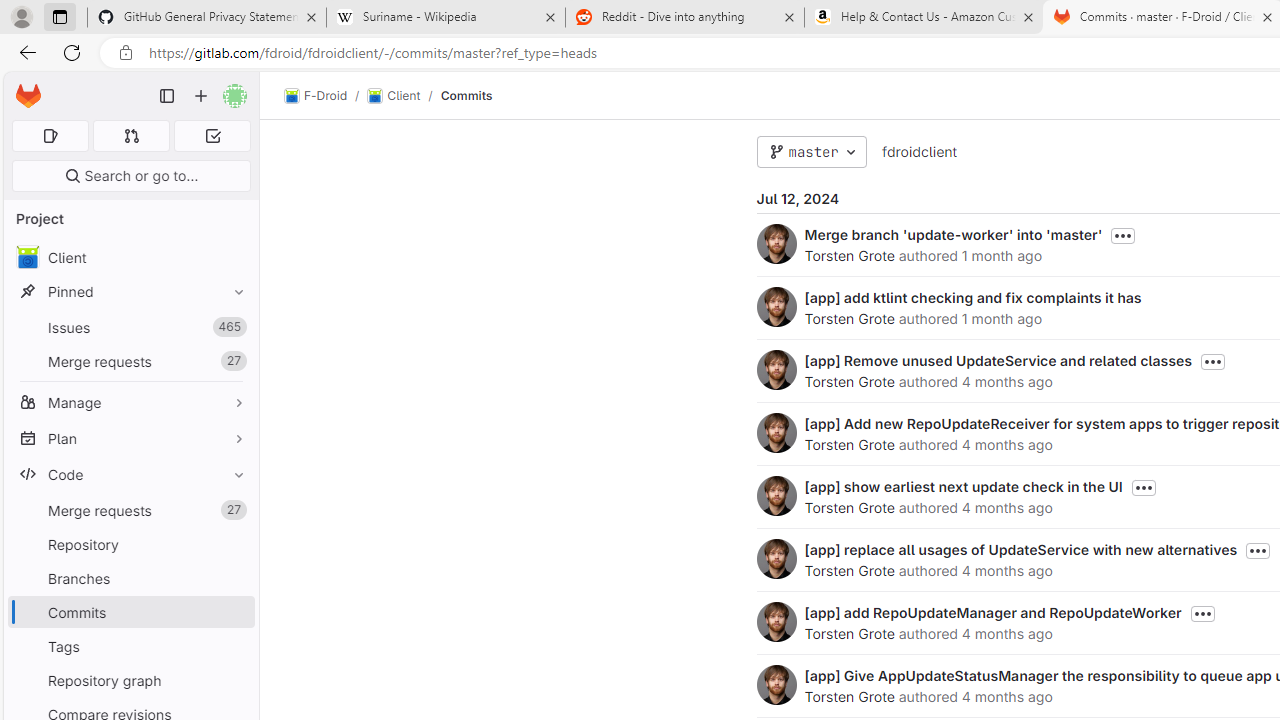 The image size is (1280, 720). What do you see at coordinates (50, 136) in the screenshot?
I see `Assigned issues 0` at bounding box center [50, 136].